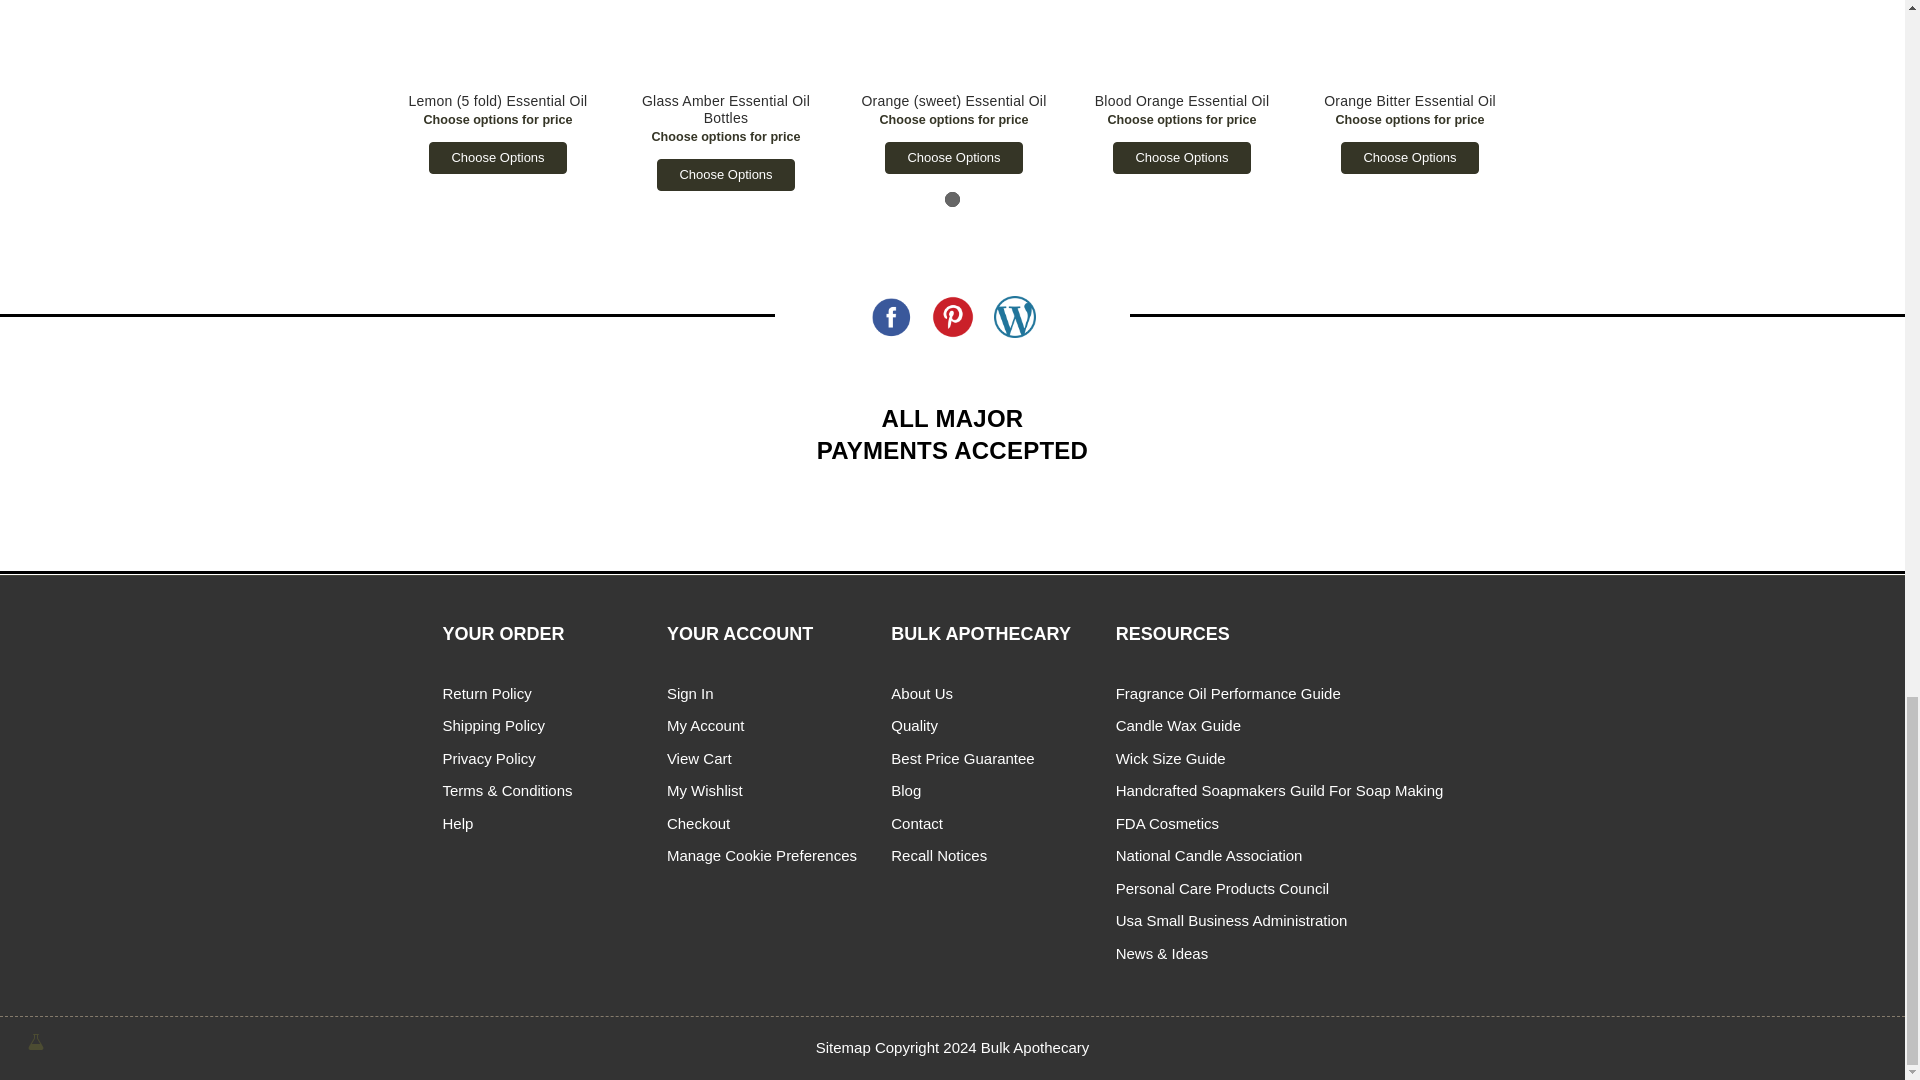 Image resolution: width=1920 pixels, height=1080 pixels. Describe the element at coordinates (698, 758) in the screenshot. I see `View Cart` at that location.